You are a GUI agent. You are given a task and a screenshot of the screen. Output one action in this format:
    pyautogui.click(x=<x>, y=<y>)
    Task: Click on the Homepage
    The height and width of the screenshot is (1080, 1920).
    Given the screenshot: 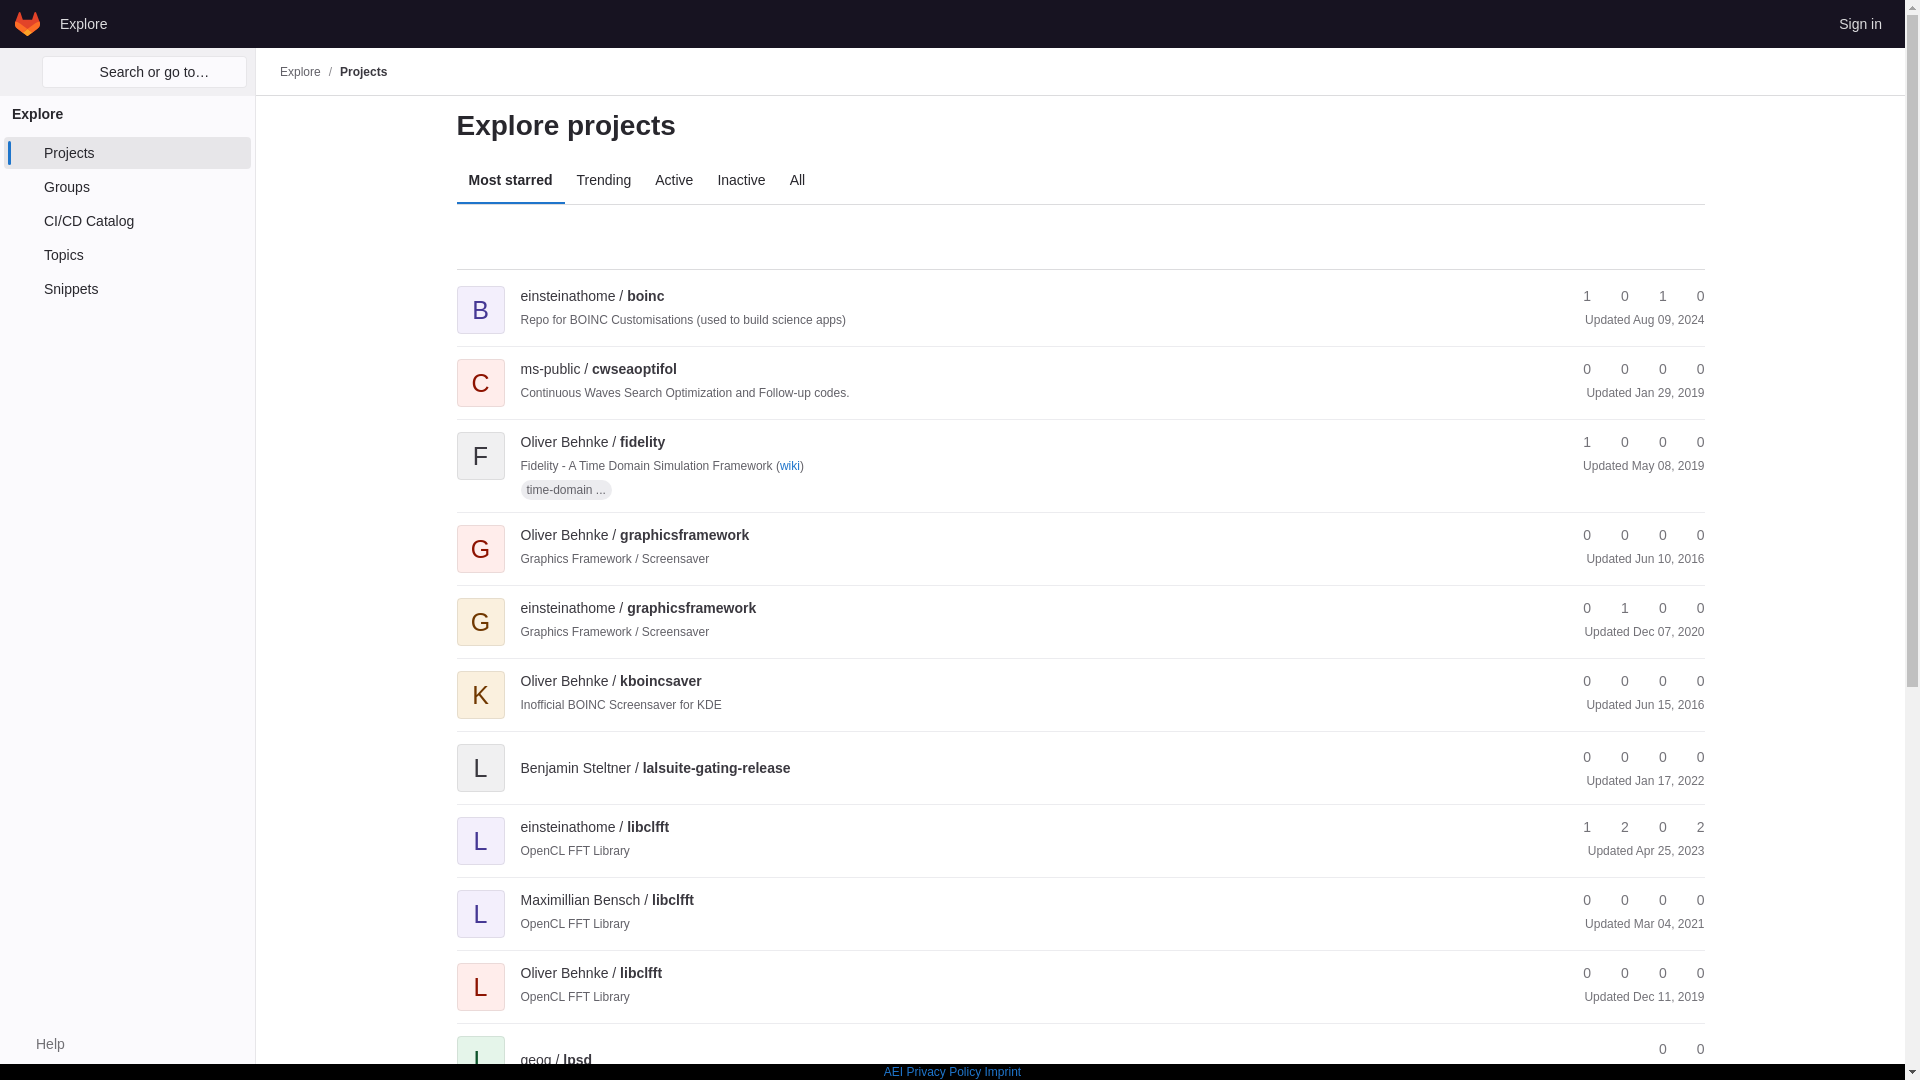 What is the action you would take?
    pyautogui.click(x=28, y=23)
    